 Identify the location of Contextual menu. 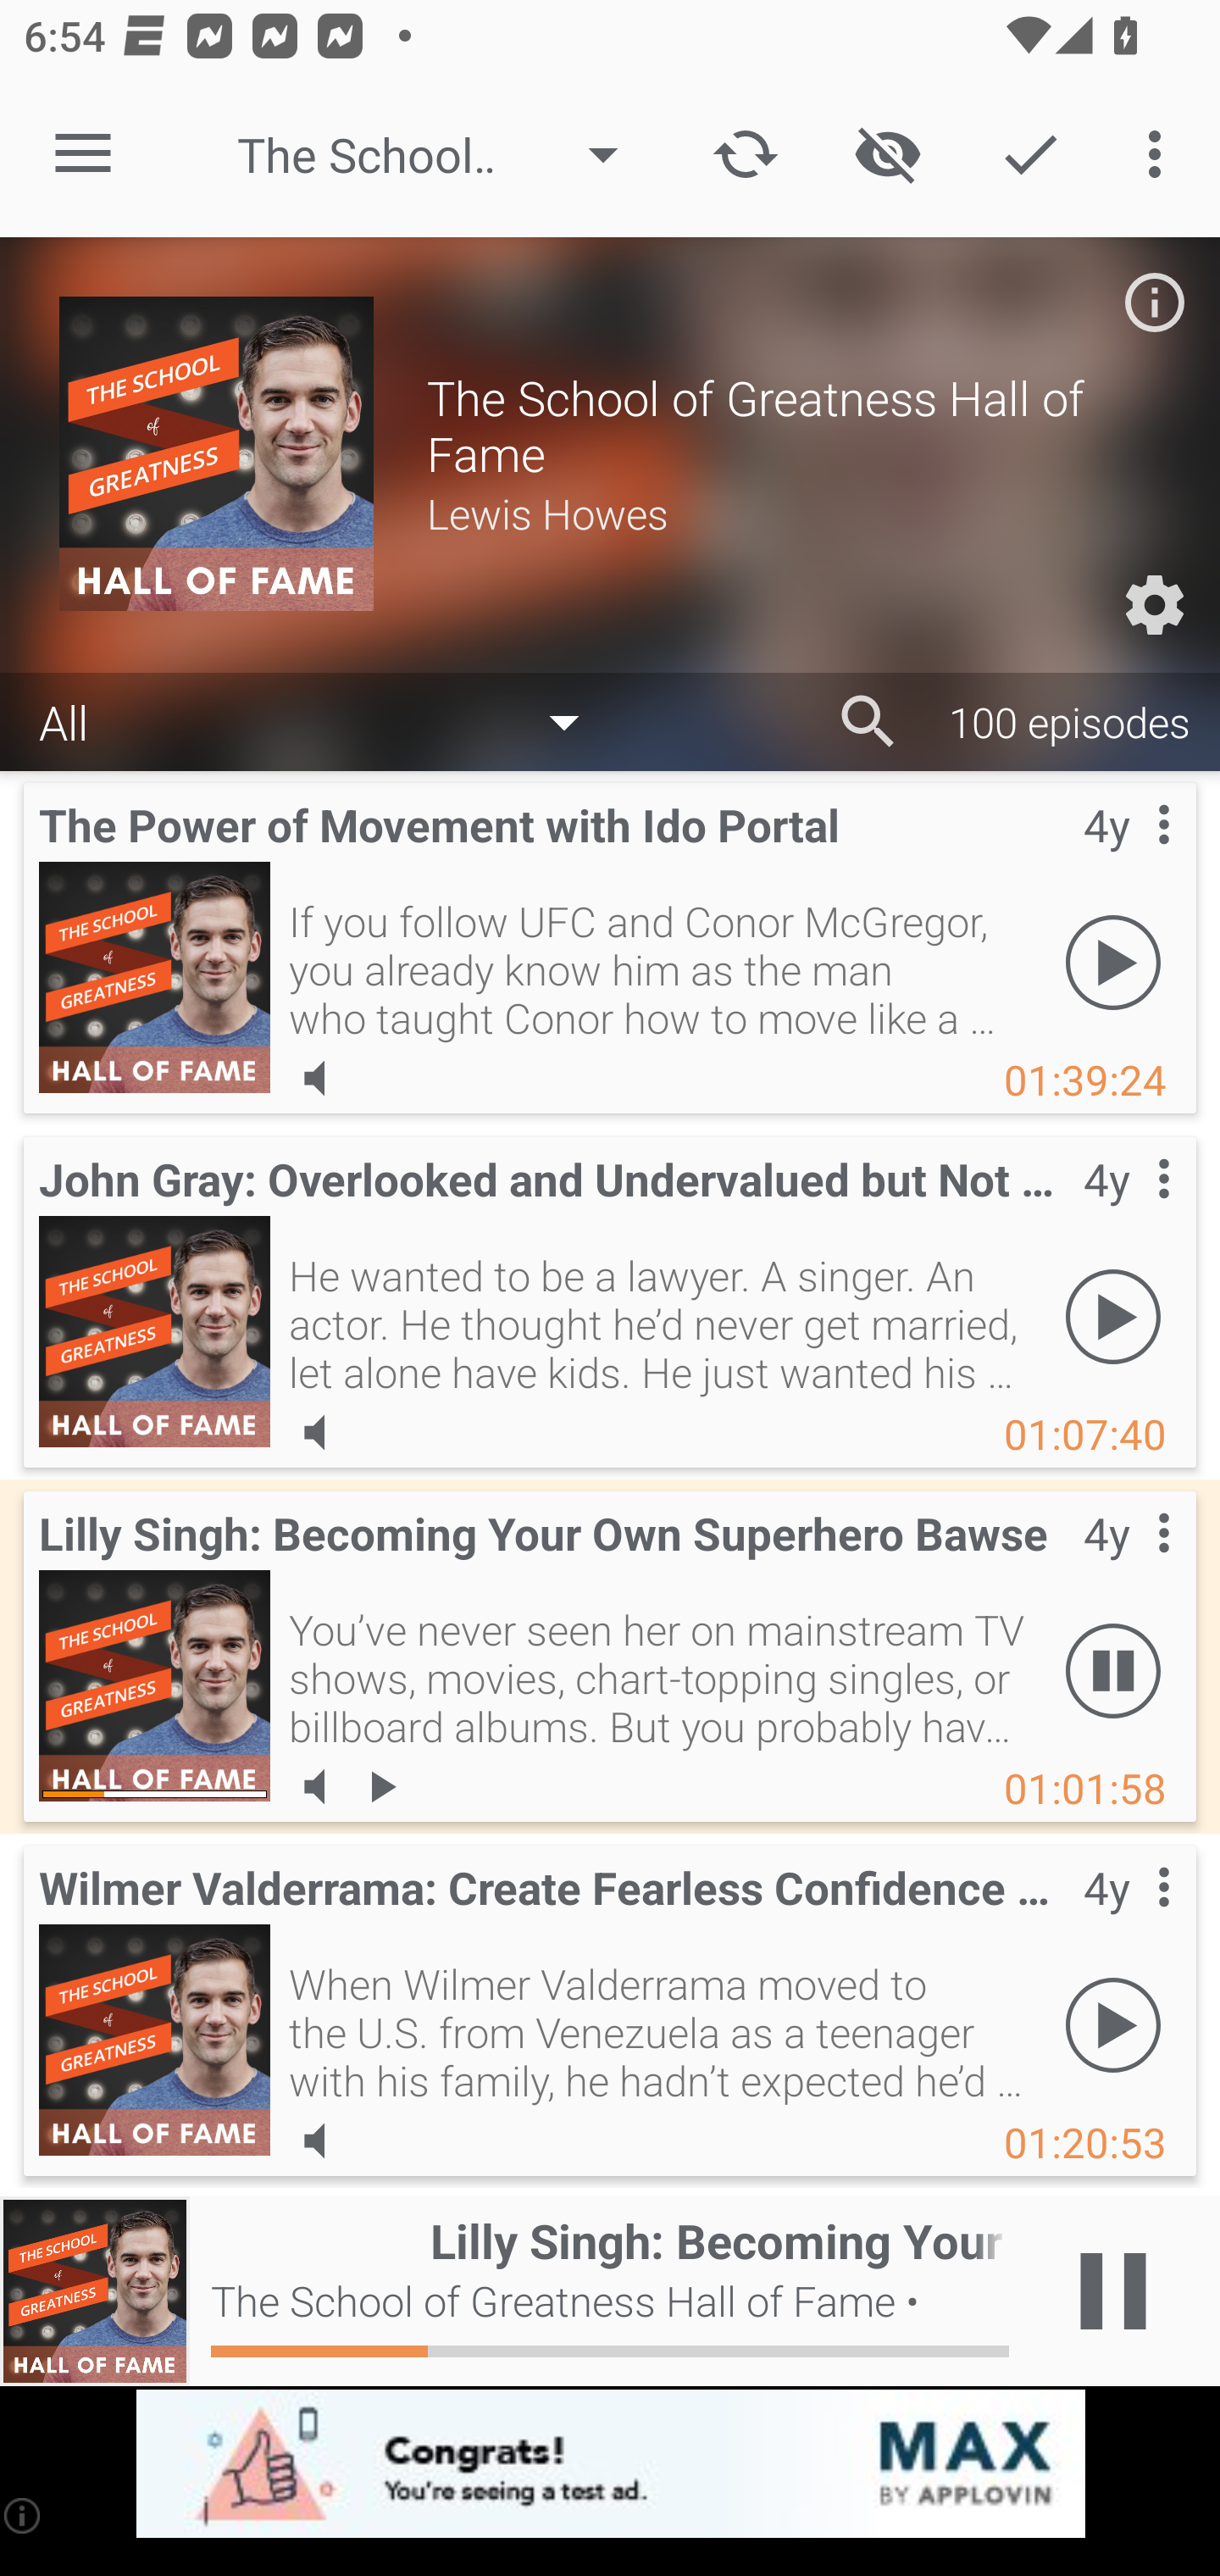
(1127, 1213).